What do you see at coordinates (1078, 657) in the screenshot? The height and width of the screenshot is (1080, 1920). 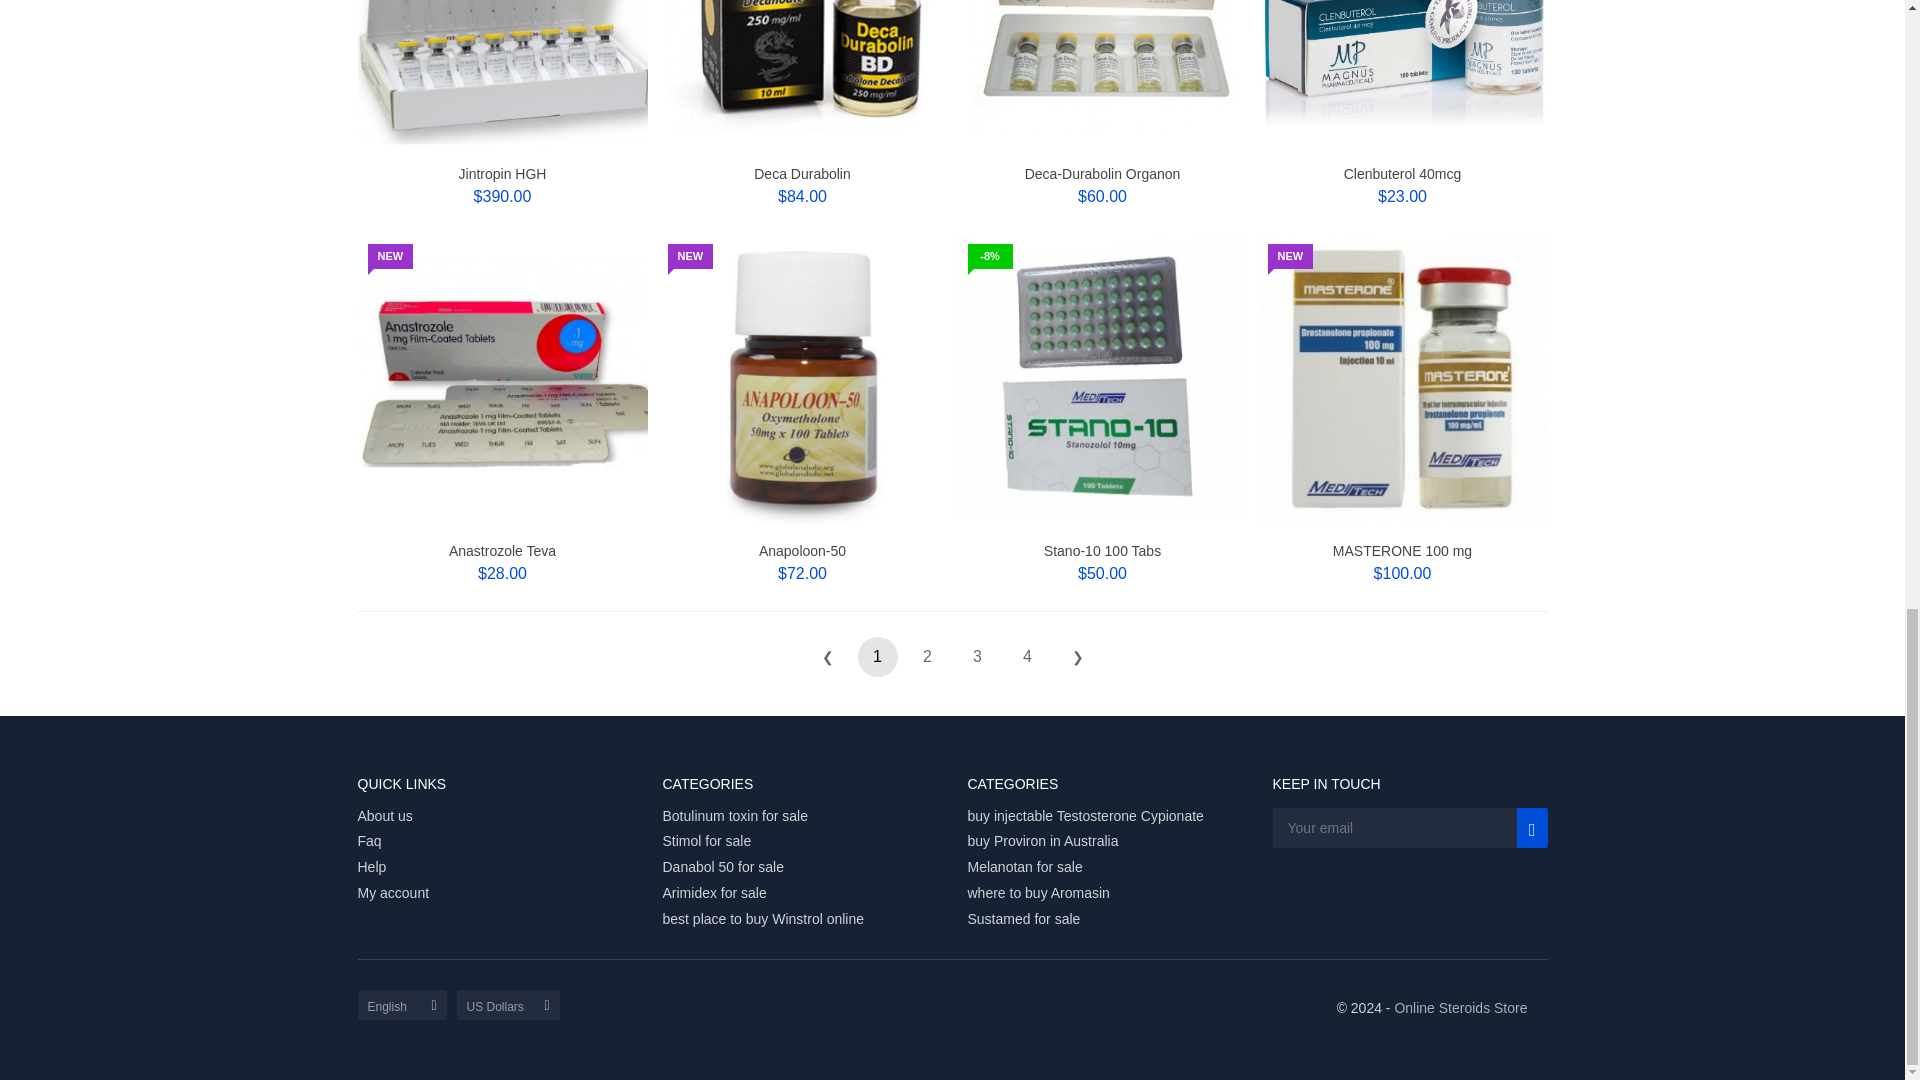 I see `next page` at bounding box center [1078, 657].